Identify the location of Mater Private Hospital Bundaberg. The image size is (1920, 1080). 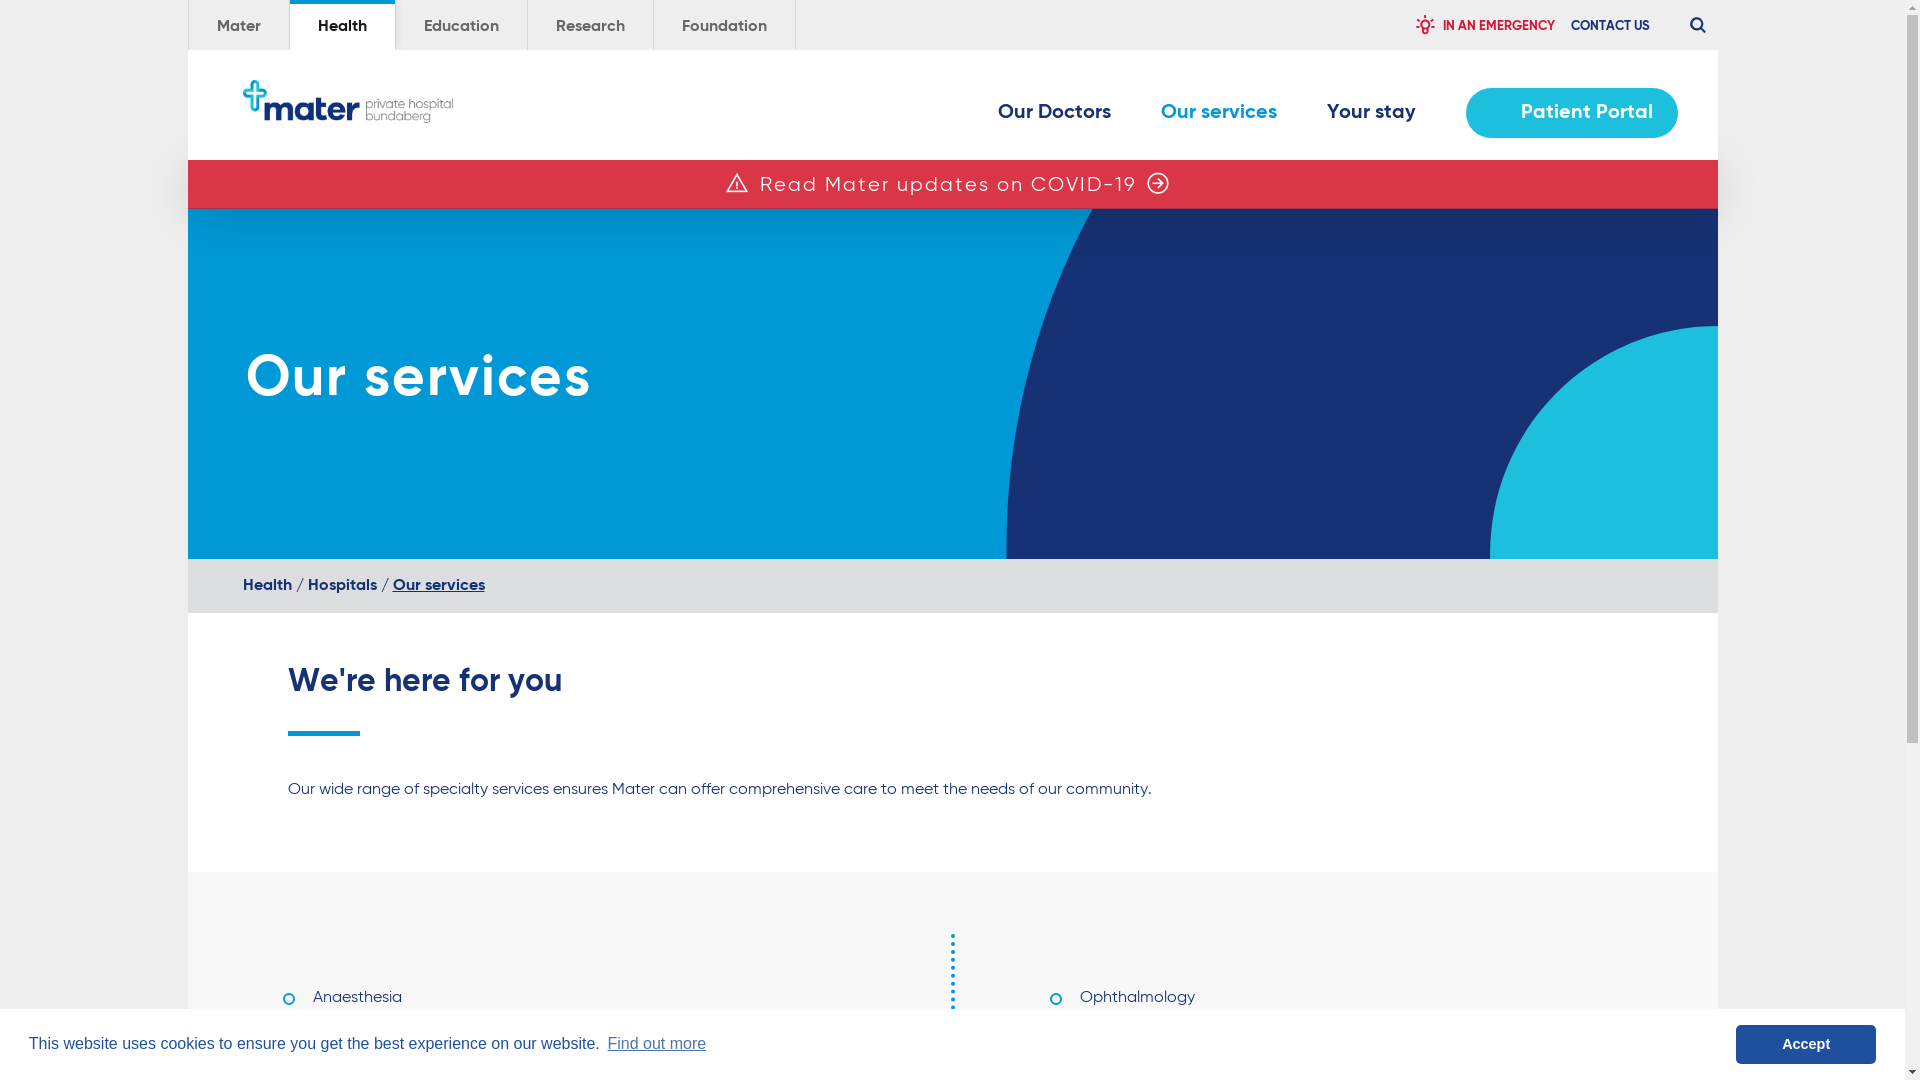
(347, 102).